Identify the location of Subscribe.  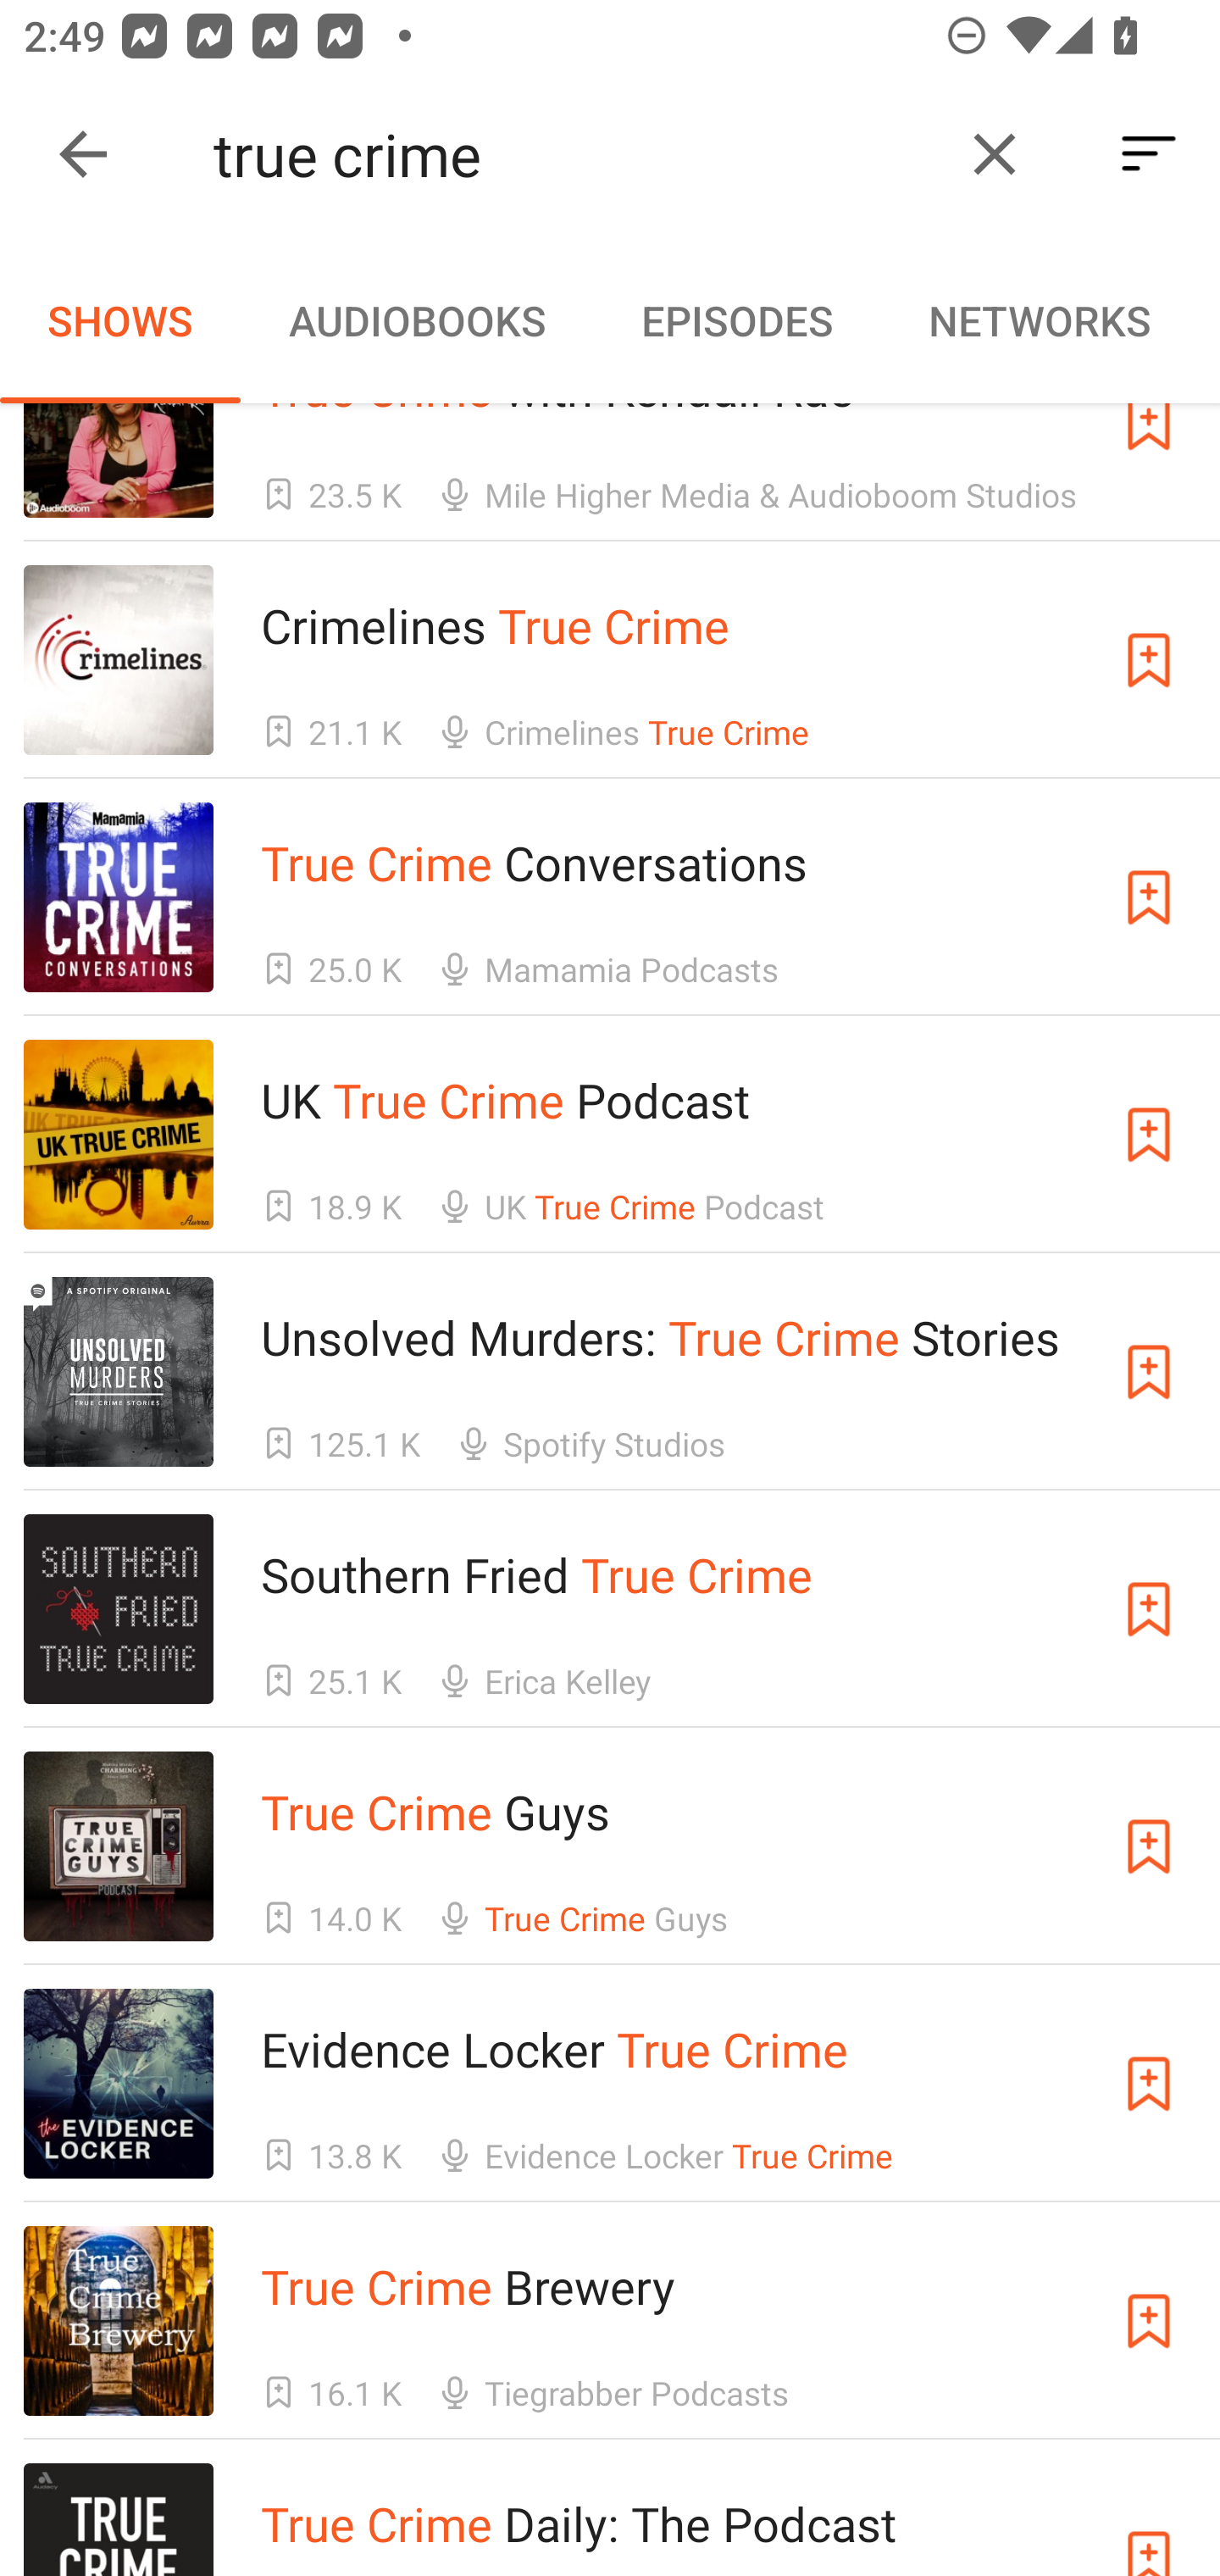
(1149, 2519).